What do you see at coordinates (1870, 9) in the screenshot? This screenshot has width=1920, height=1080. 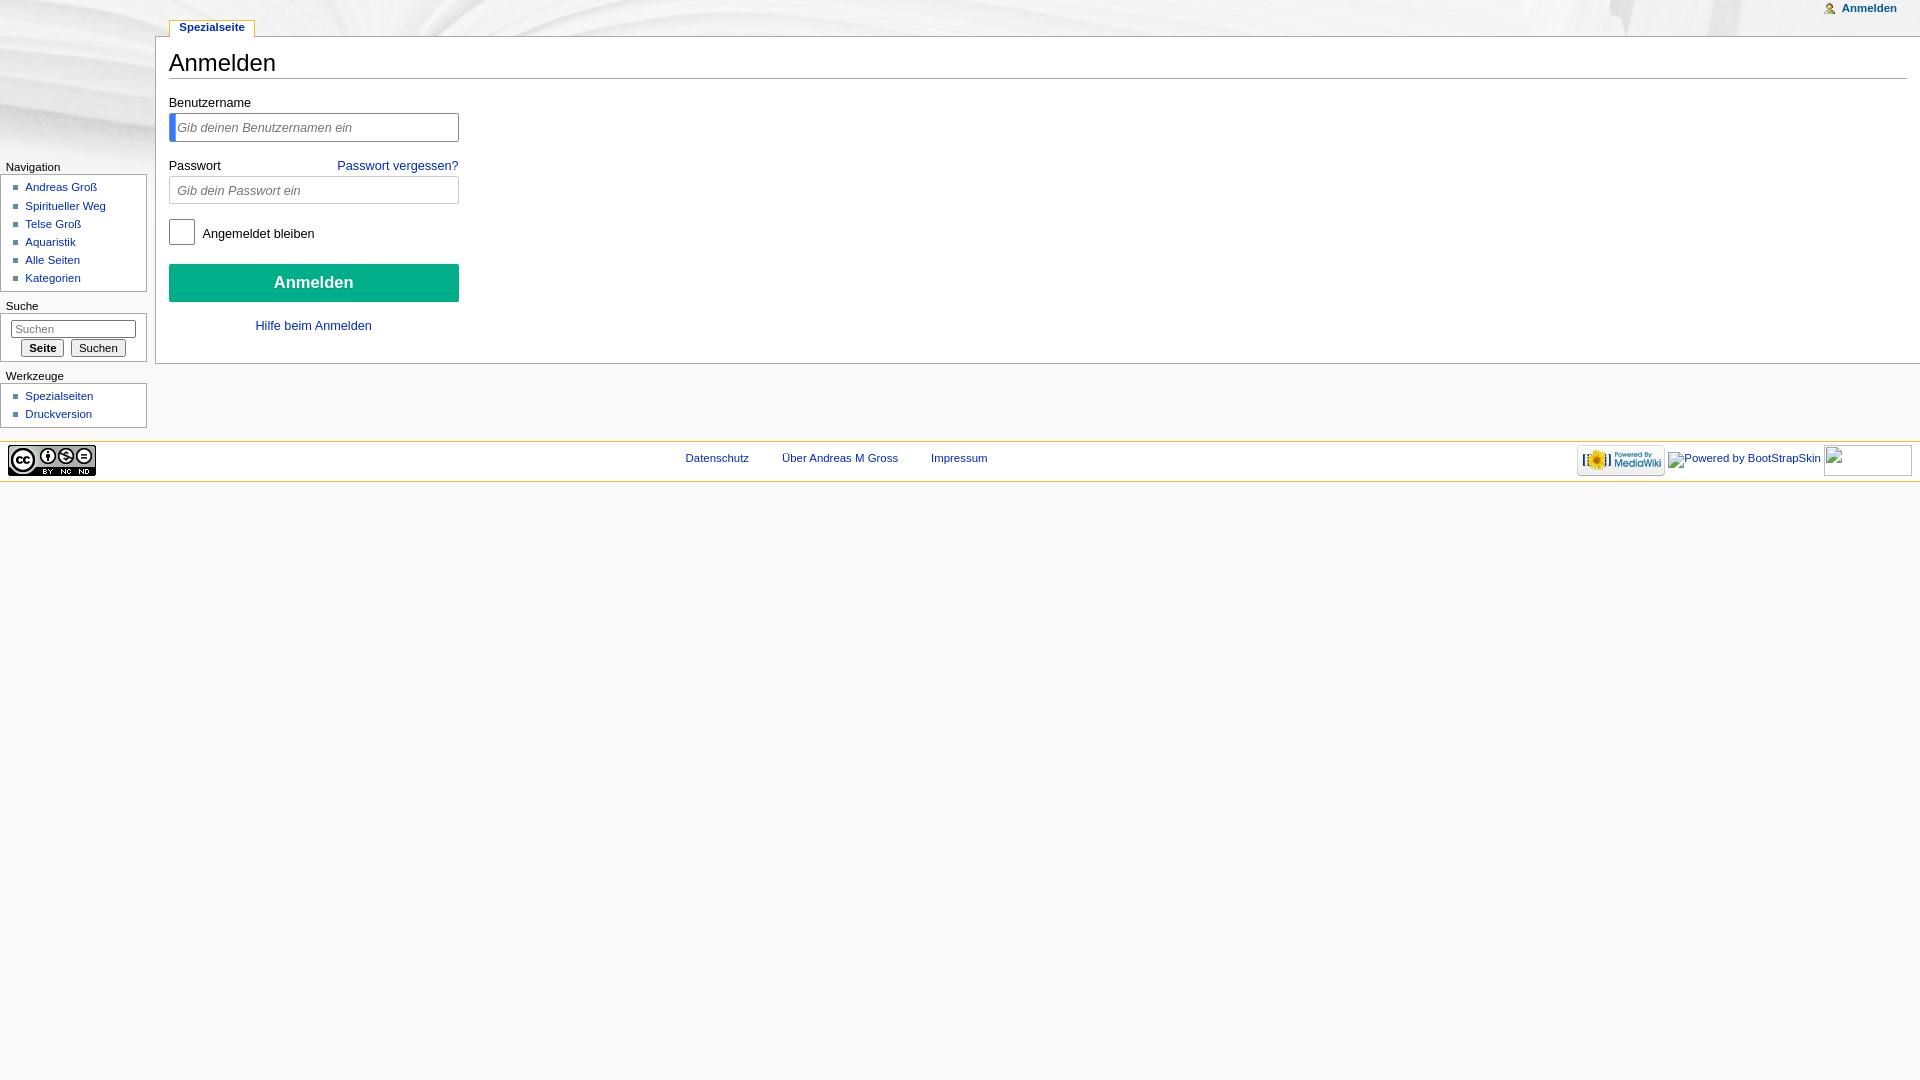 I see `Anmelden` at bounding box center [1870, 9].